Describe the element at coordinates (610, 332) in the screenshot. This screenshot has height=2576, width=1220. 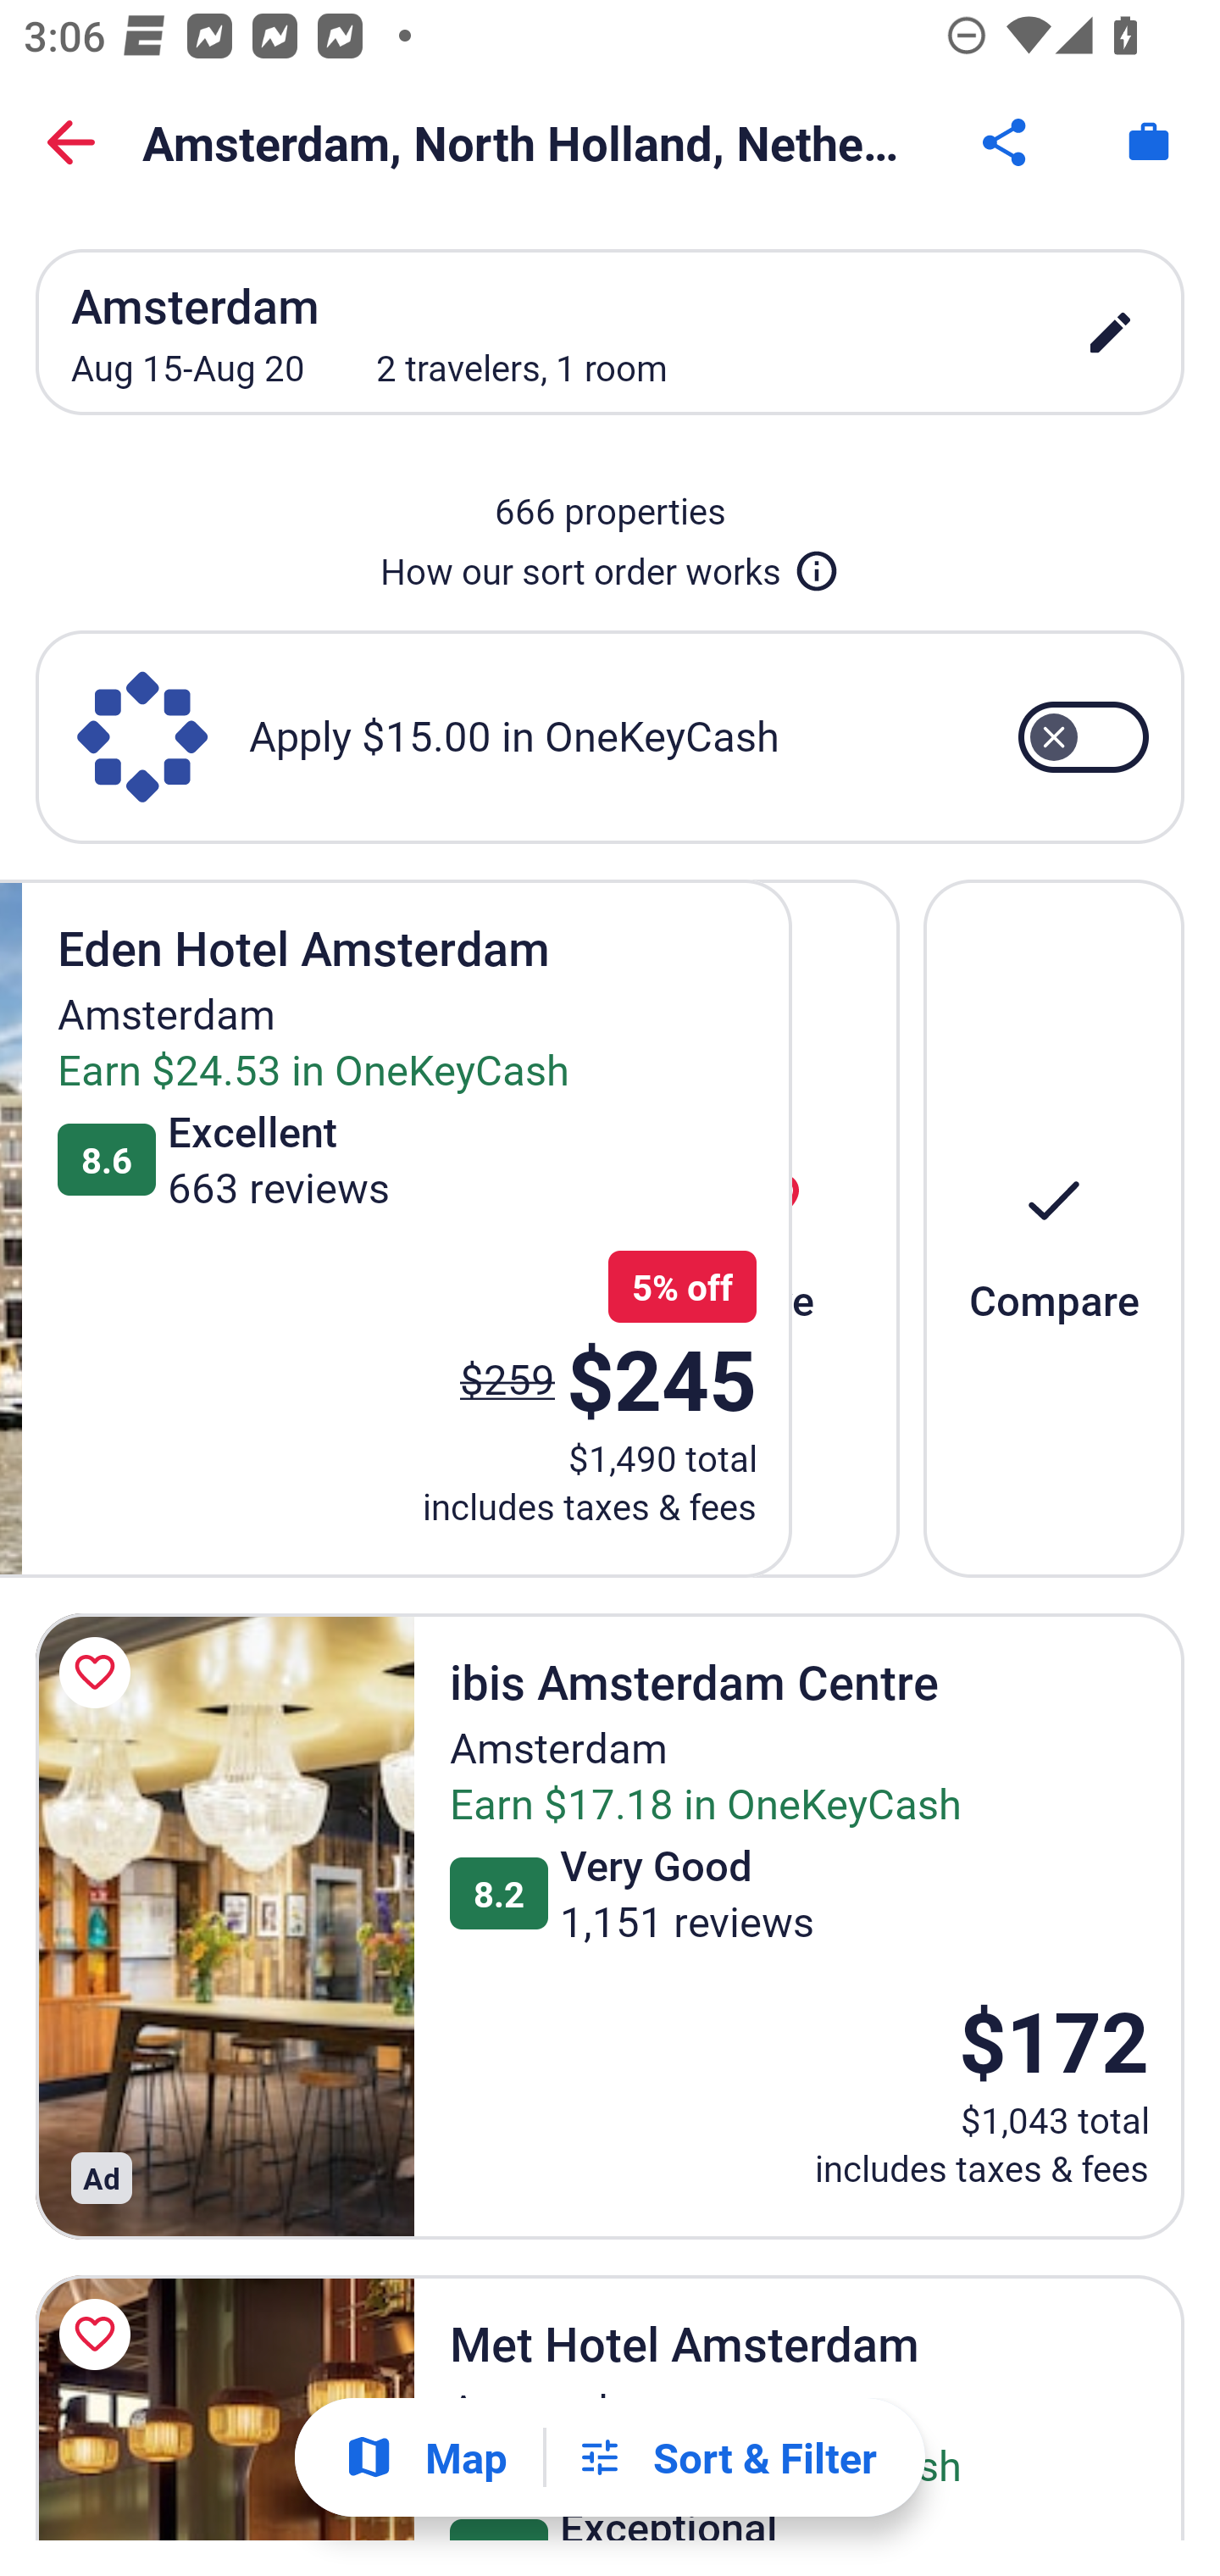
I see `Amsterdam Aug 15-Aug 20 2 travelers, 1 room edit` at that location.